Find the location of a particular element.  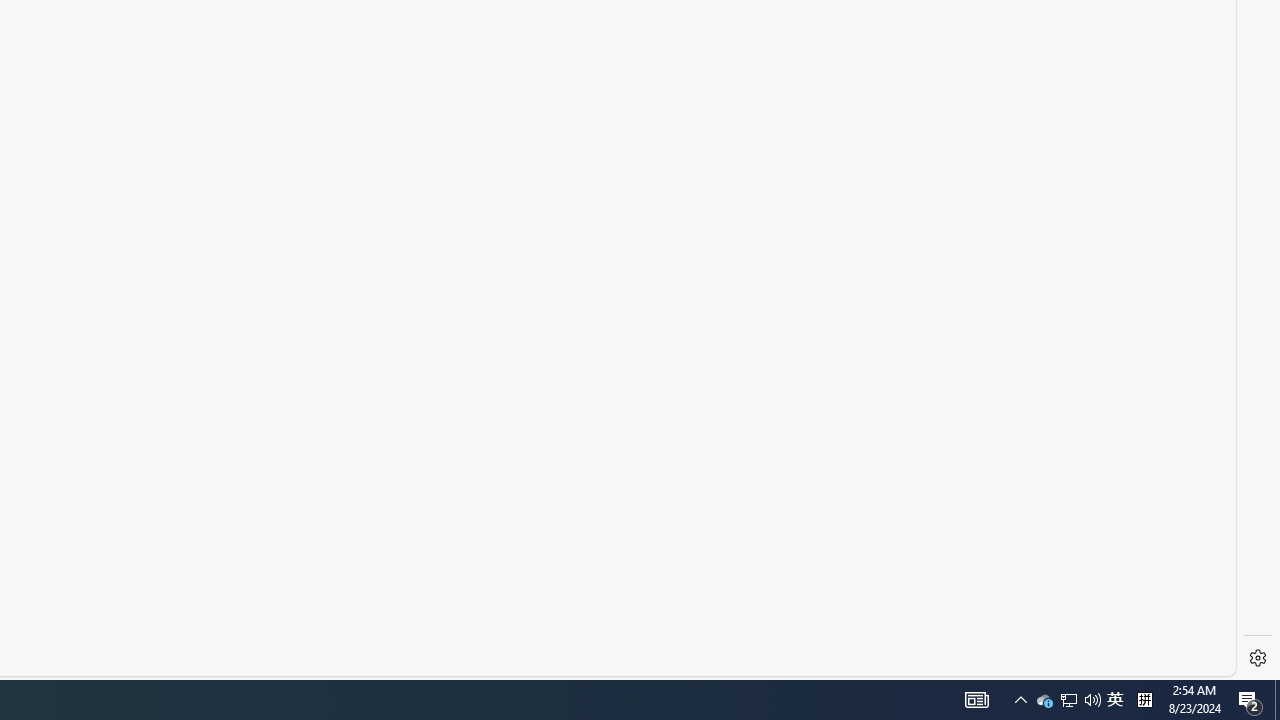

AutomationID: 4105 is located at coordinates (1020, 700).